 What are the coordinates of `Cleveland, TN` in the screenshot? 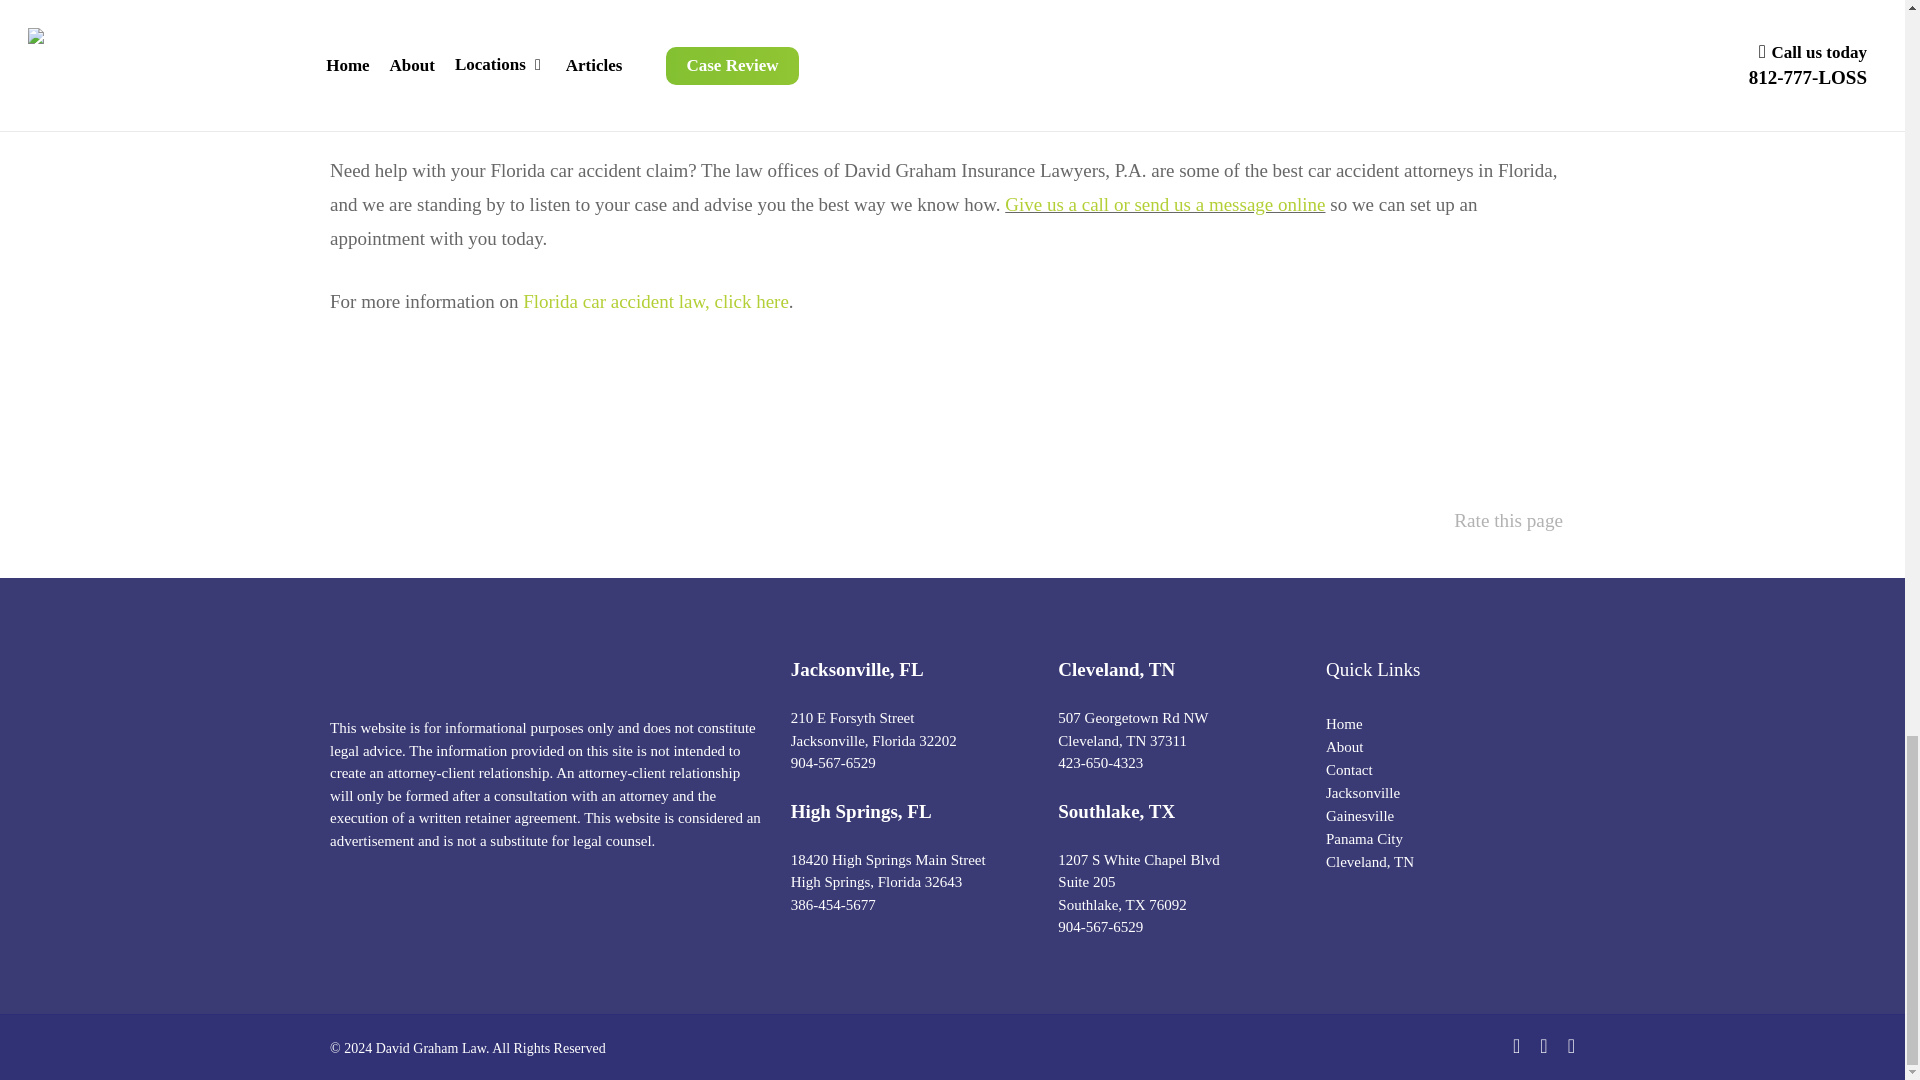 It's located at (1116, 669).